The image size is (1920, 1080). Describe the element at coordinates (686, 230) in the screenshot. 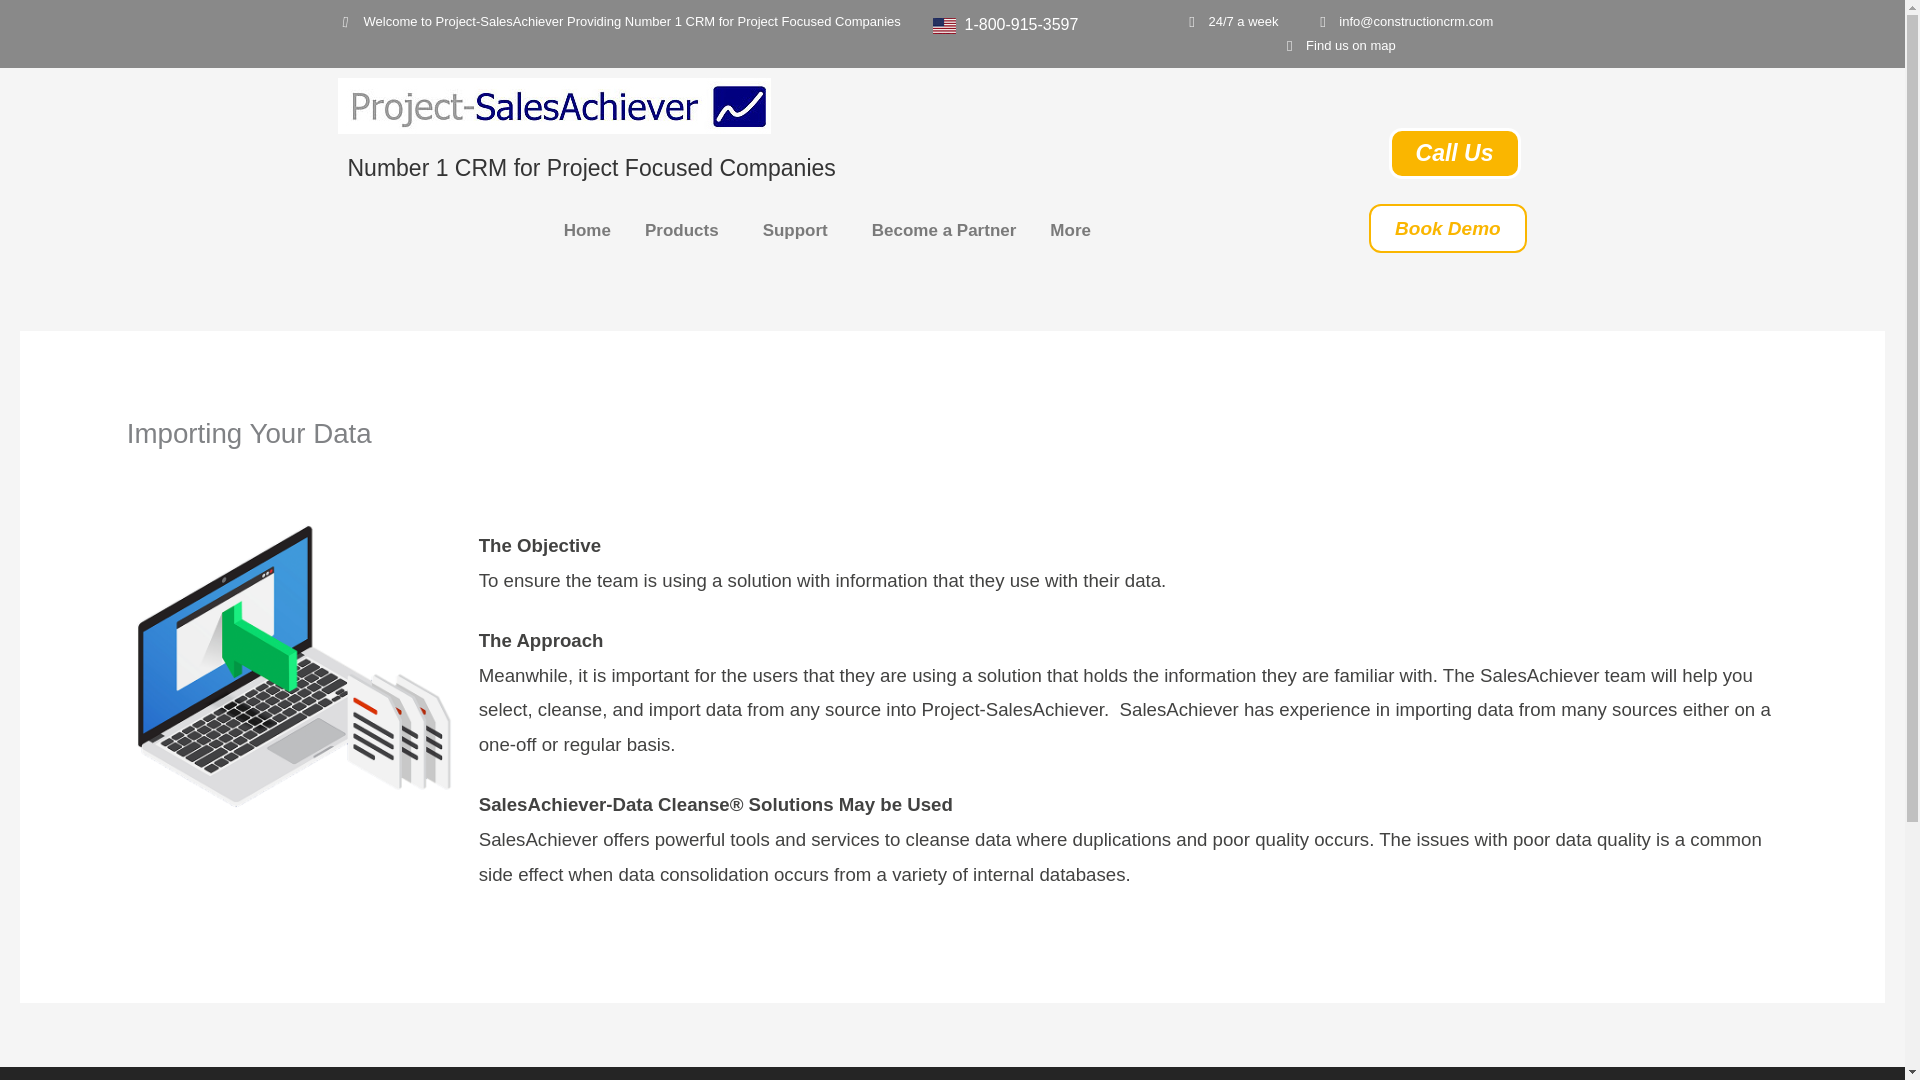

I see `Products` at that location.